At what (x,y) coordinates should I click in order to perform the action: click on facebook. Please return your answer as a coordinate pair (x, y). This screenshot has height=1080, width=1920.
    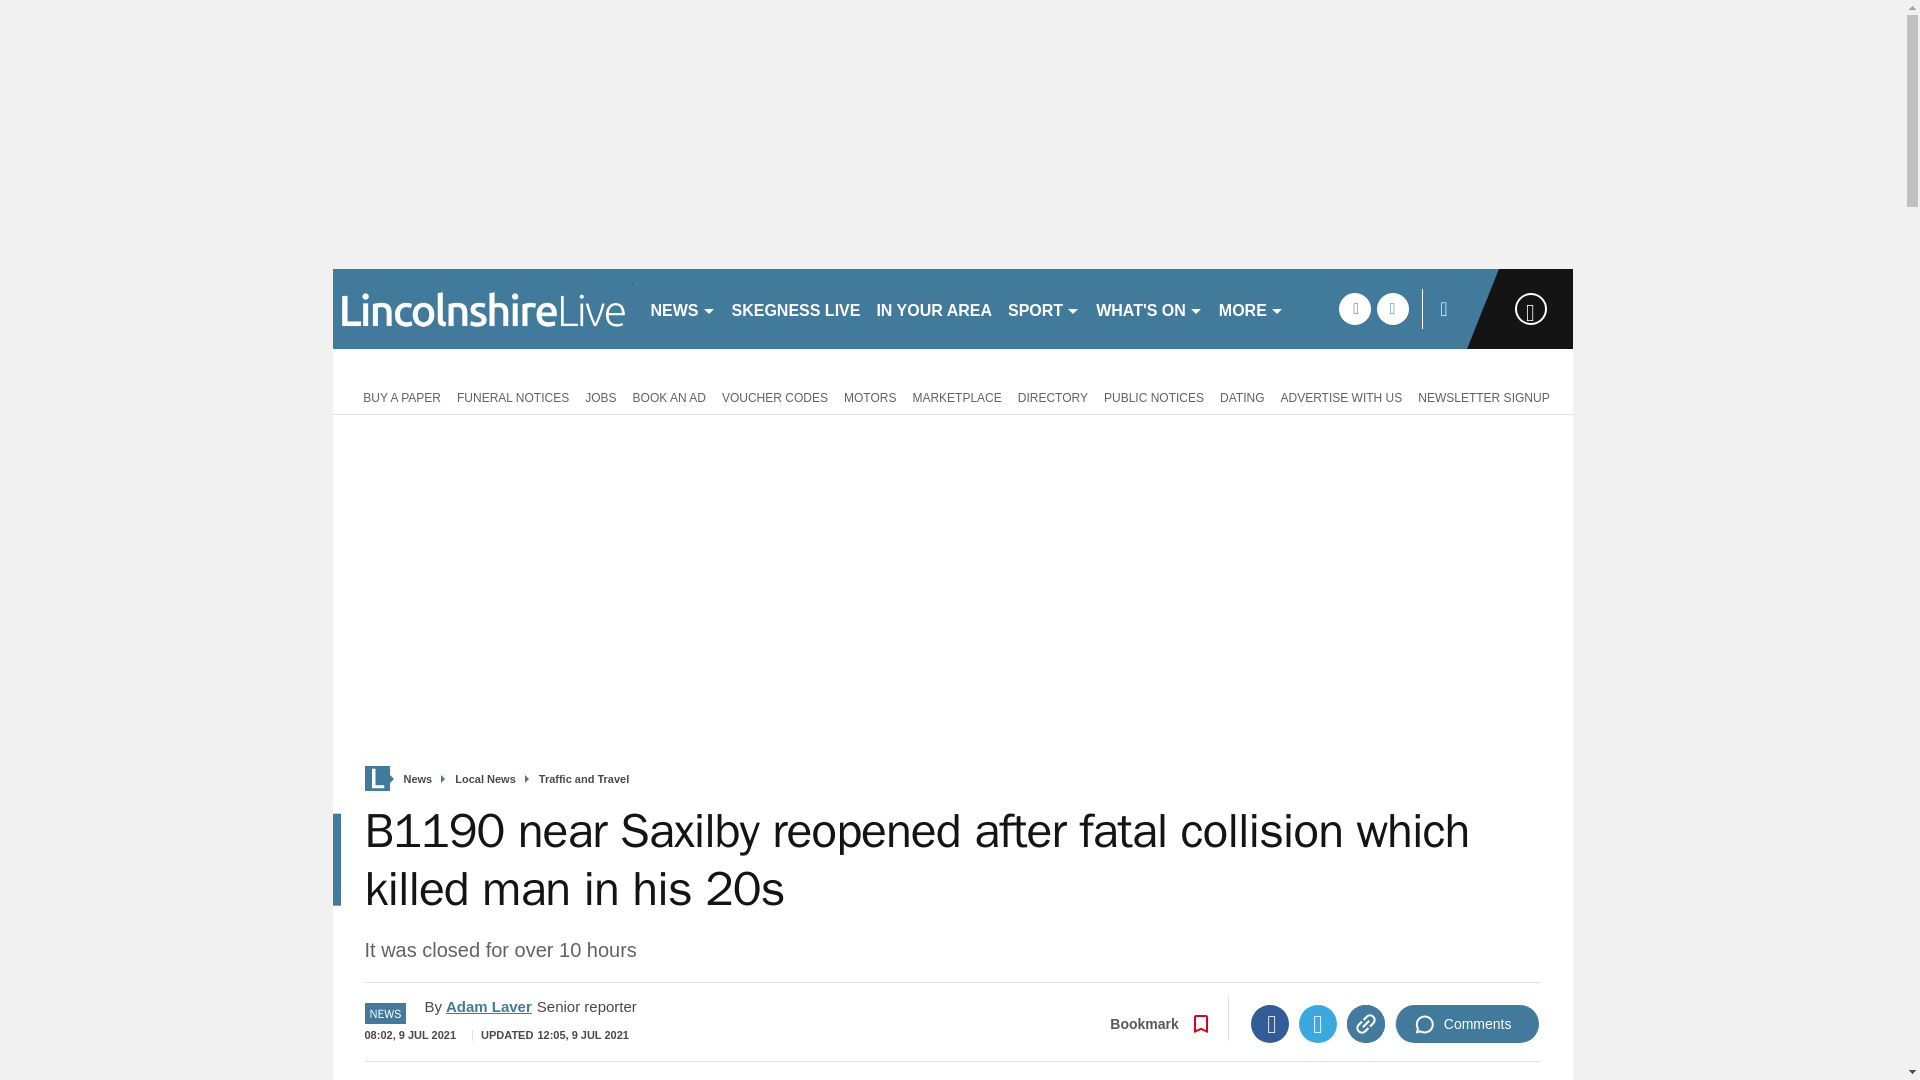
    Looking at the image, I should click on (1354, 308).